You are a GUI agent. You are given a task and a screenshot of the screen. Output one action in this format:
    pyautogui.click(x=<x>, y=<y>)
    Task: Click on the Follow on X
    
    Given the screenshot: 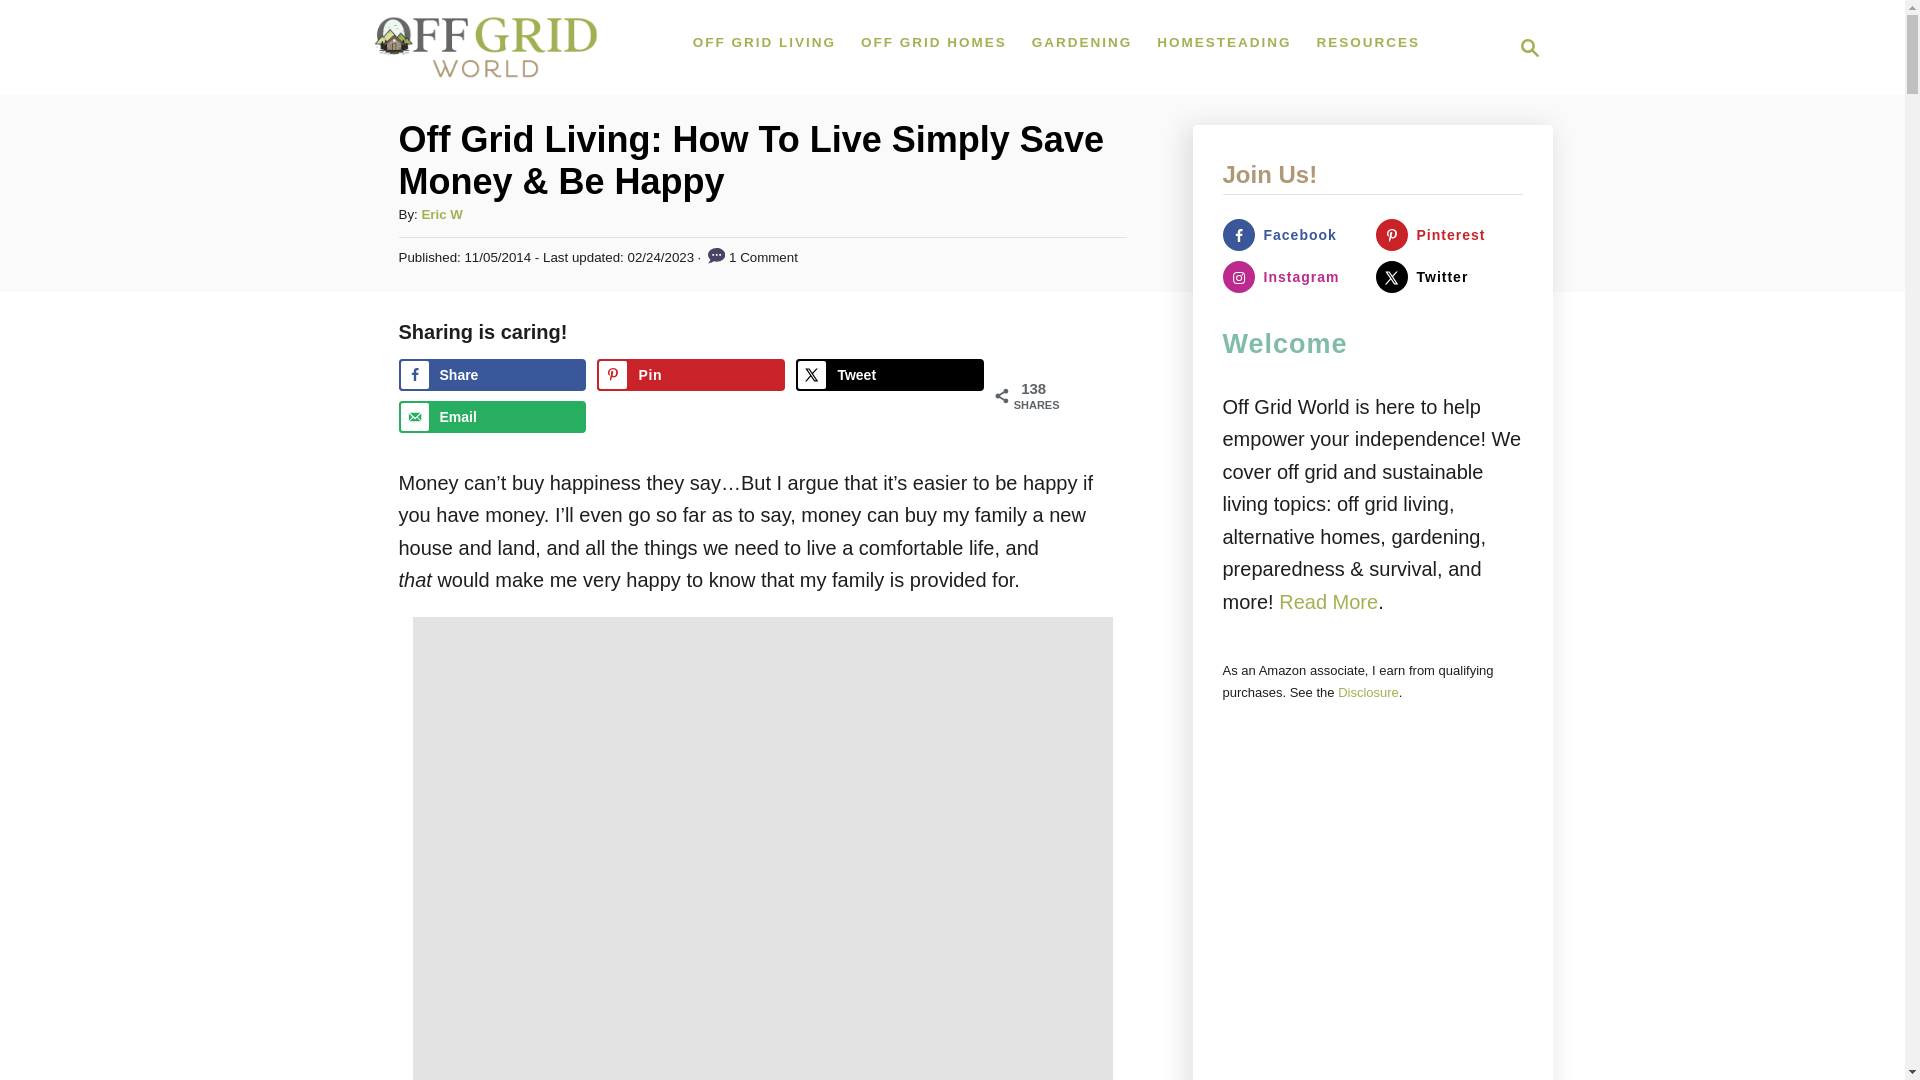 What is the action you would take?
    pyautogui.click(x=1449, y=276)
    